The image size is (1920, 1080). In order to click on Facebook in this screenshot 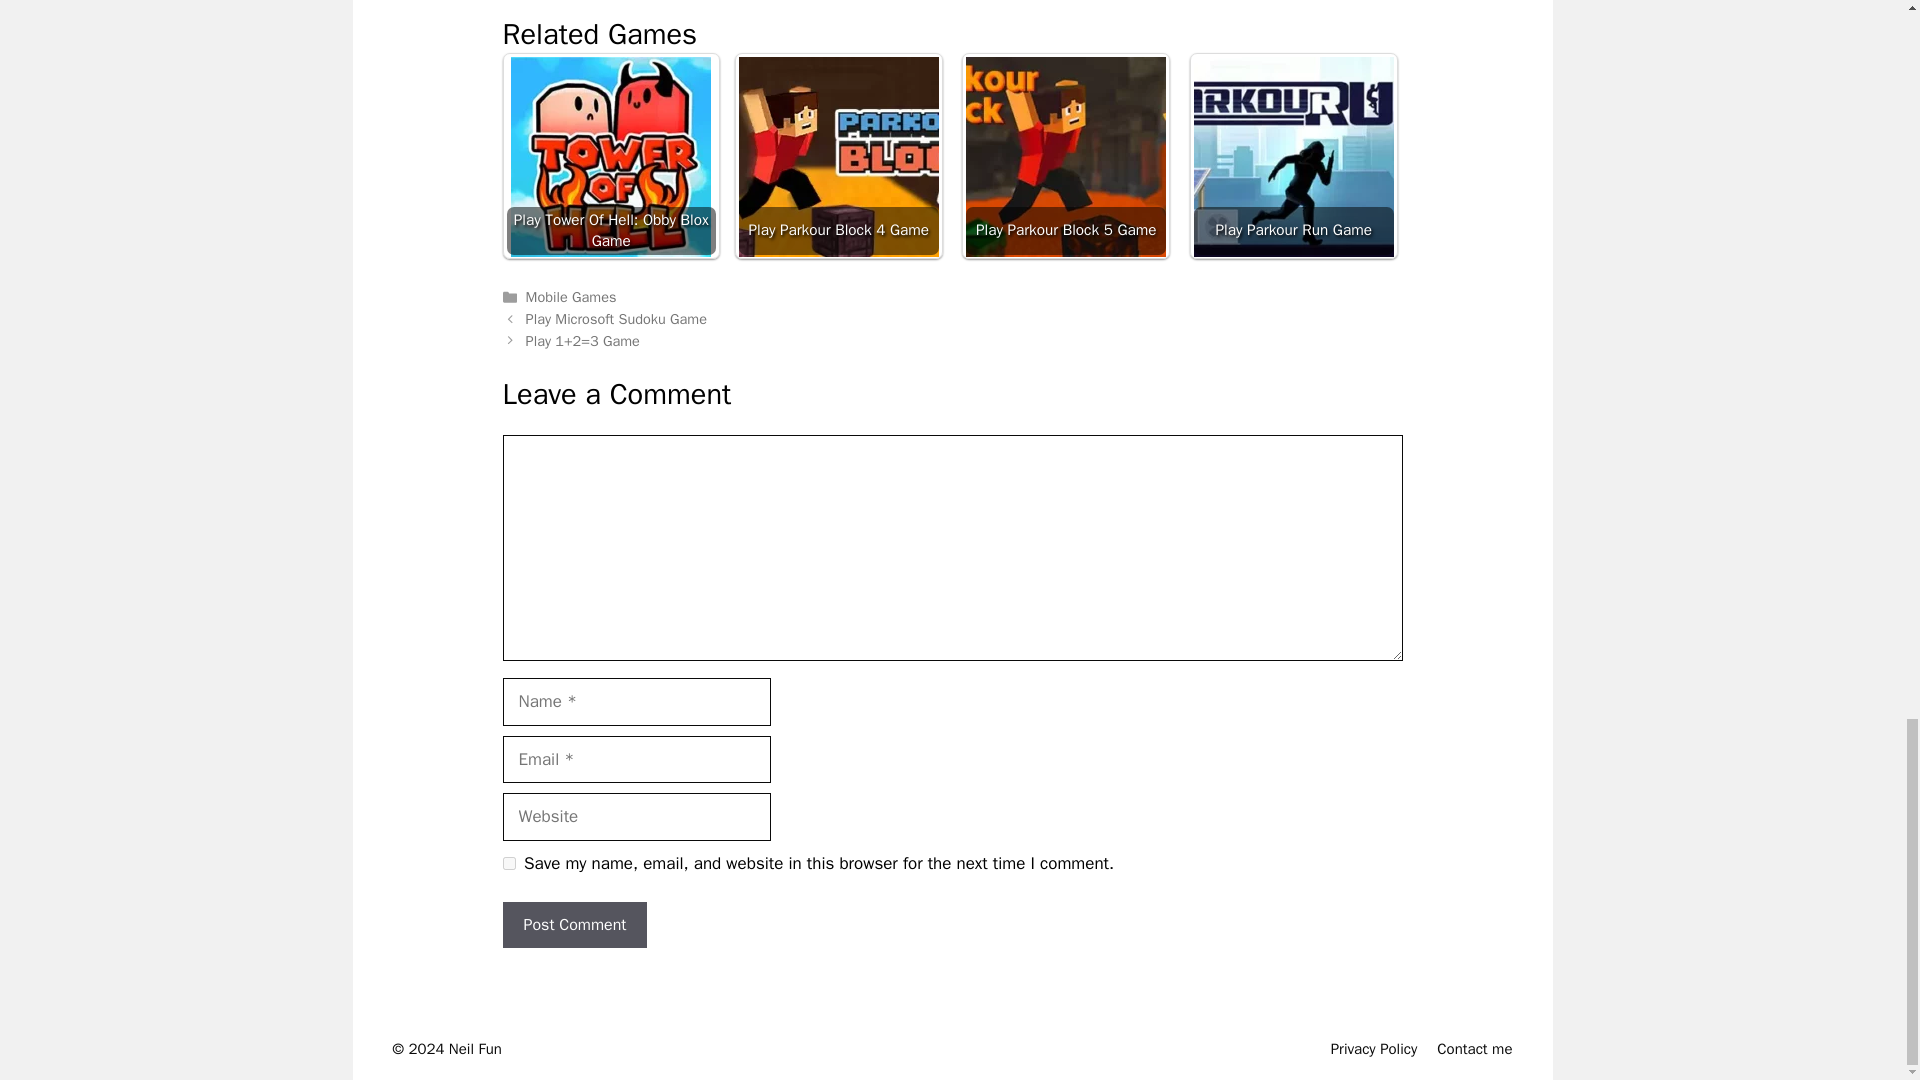, I will do `click(521, 1)`.